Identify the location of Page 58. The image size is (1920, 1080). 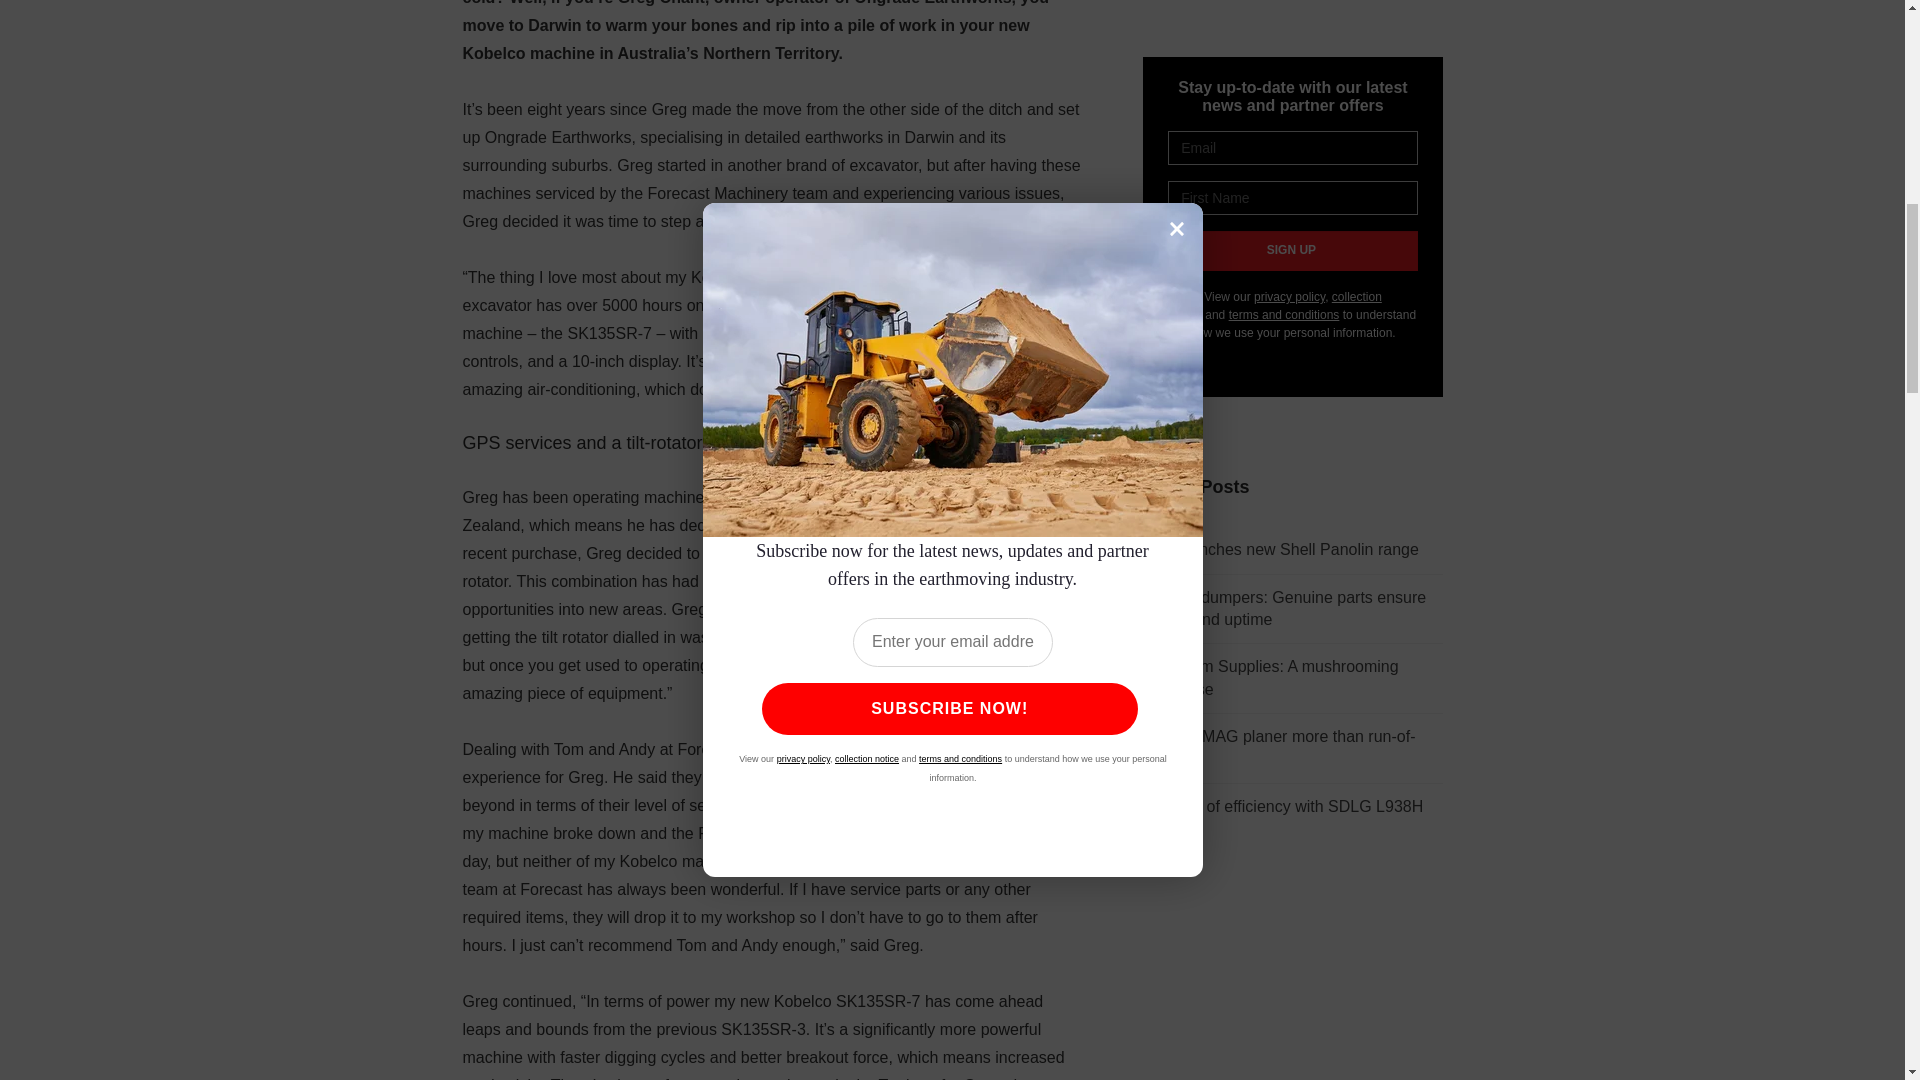
(772, 34).